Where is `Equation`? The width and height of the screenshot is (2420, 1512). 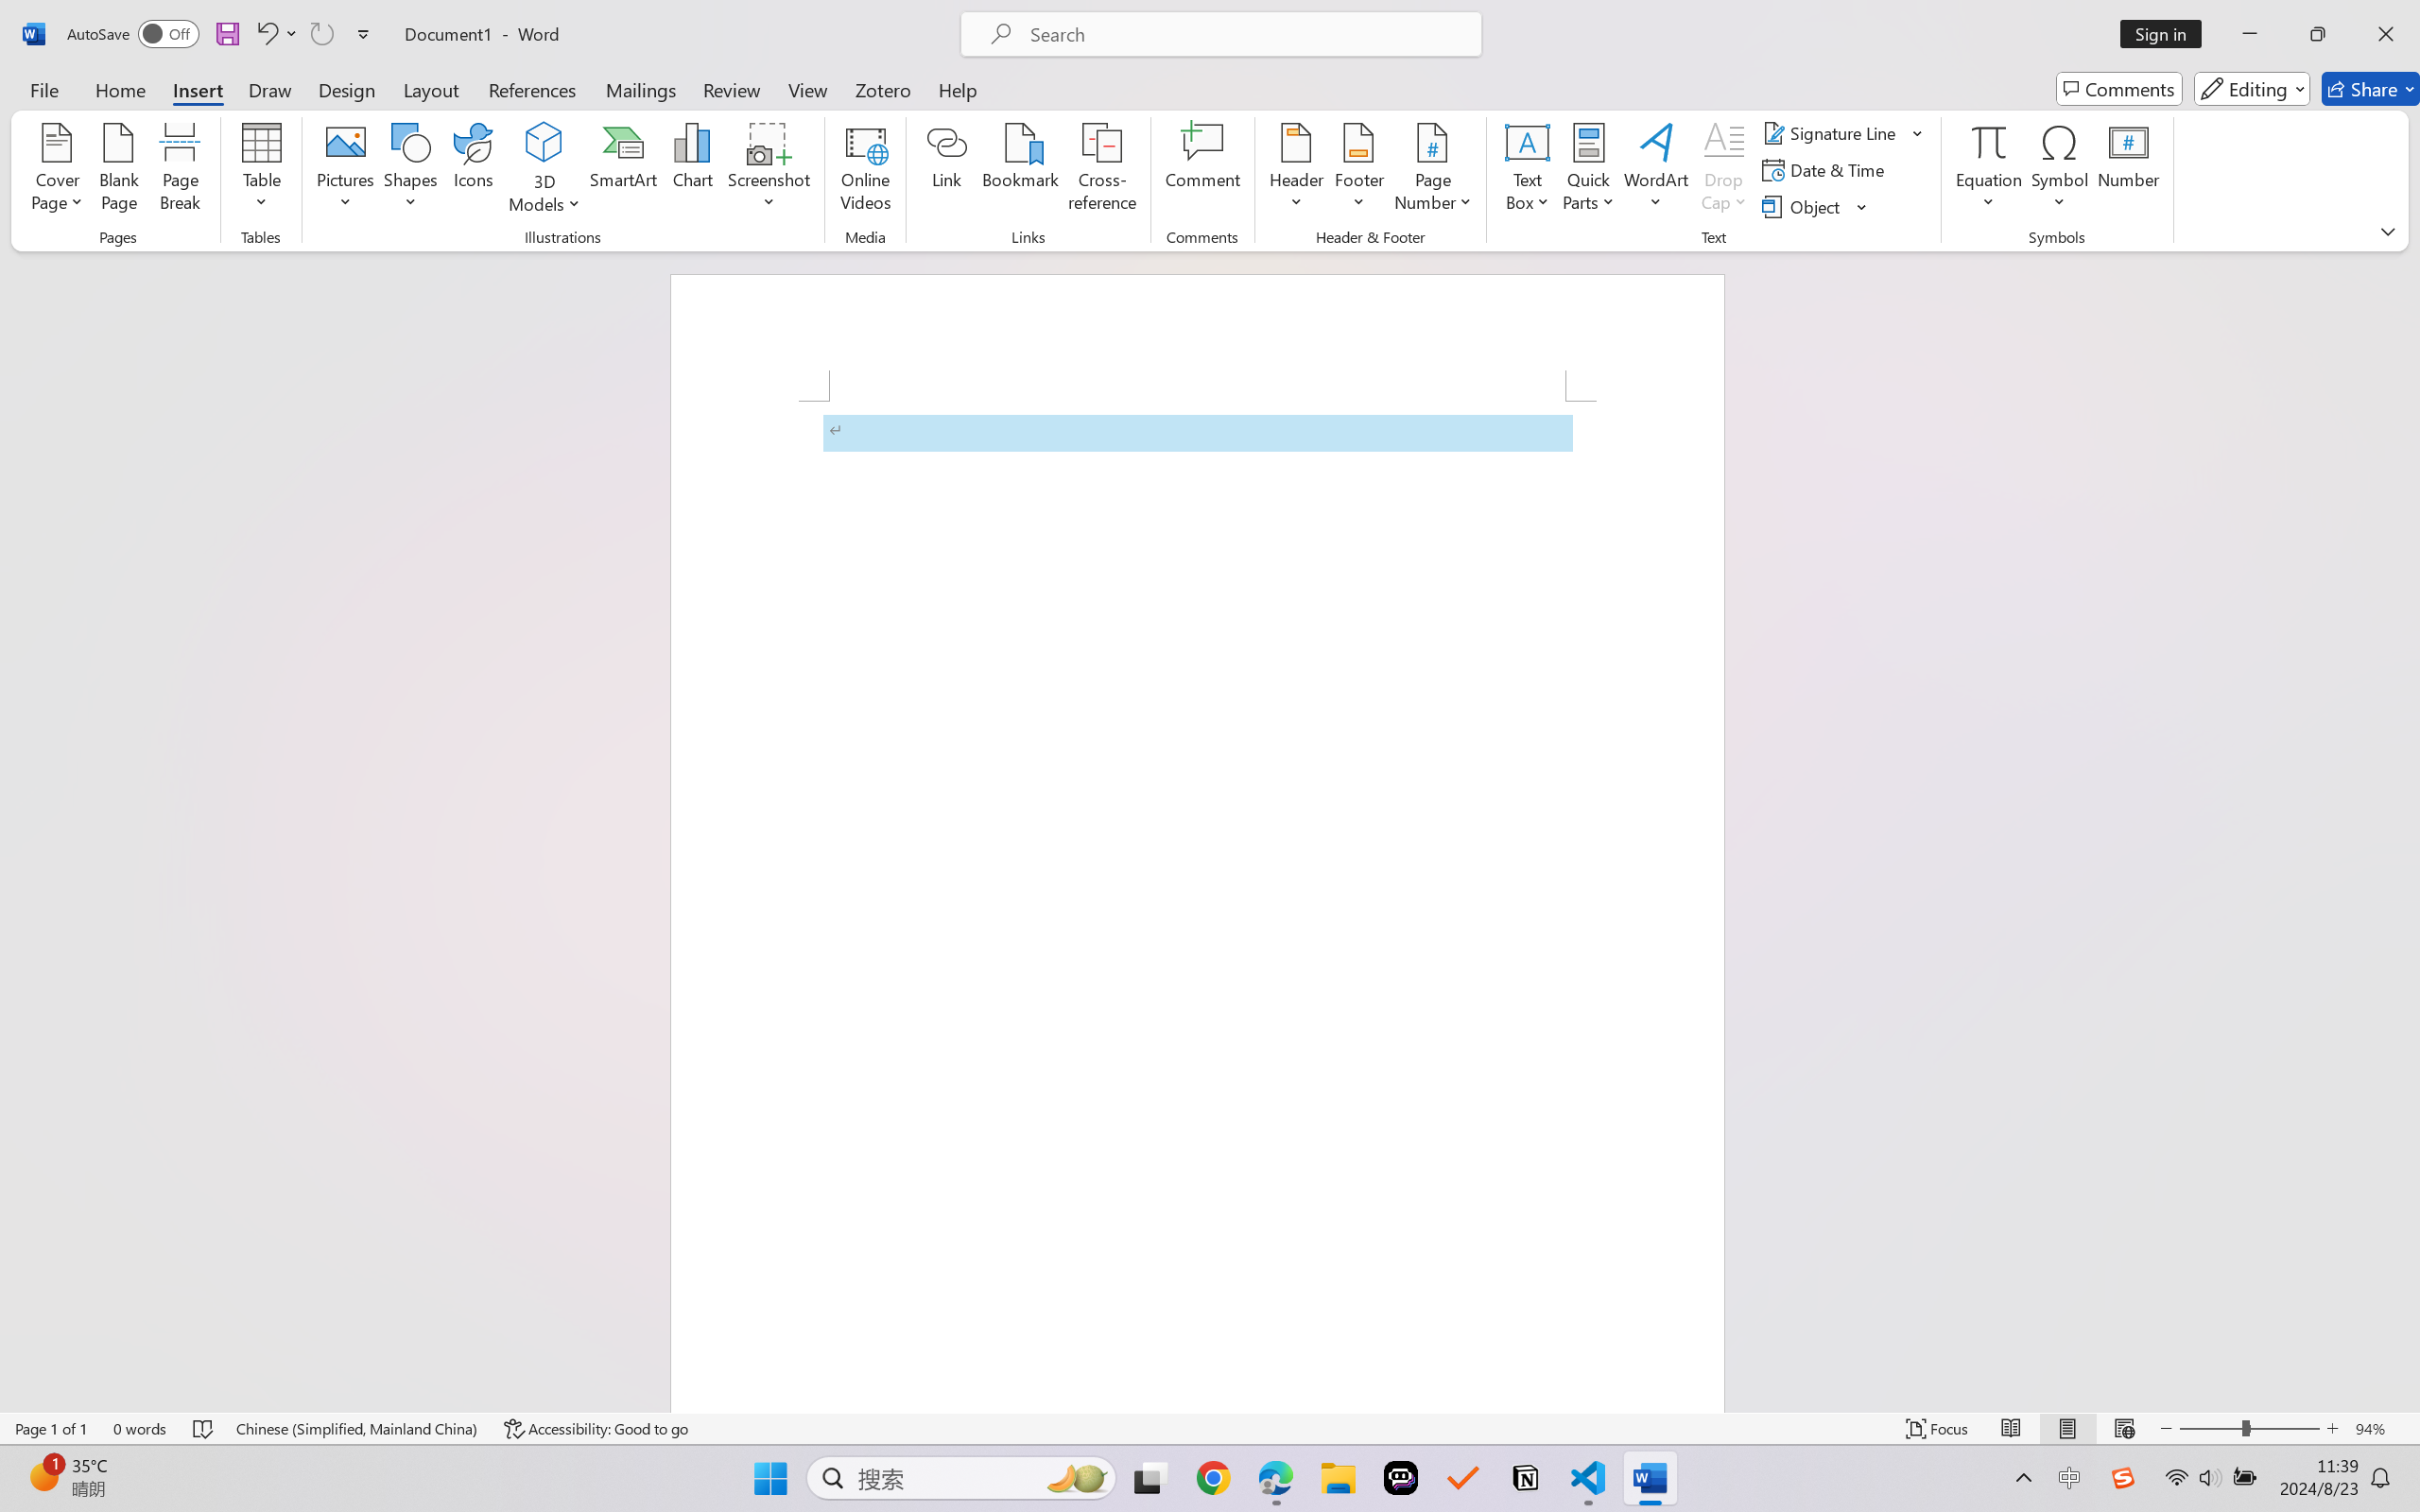
Equation is located at coordinates (1989, 170).